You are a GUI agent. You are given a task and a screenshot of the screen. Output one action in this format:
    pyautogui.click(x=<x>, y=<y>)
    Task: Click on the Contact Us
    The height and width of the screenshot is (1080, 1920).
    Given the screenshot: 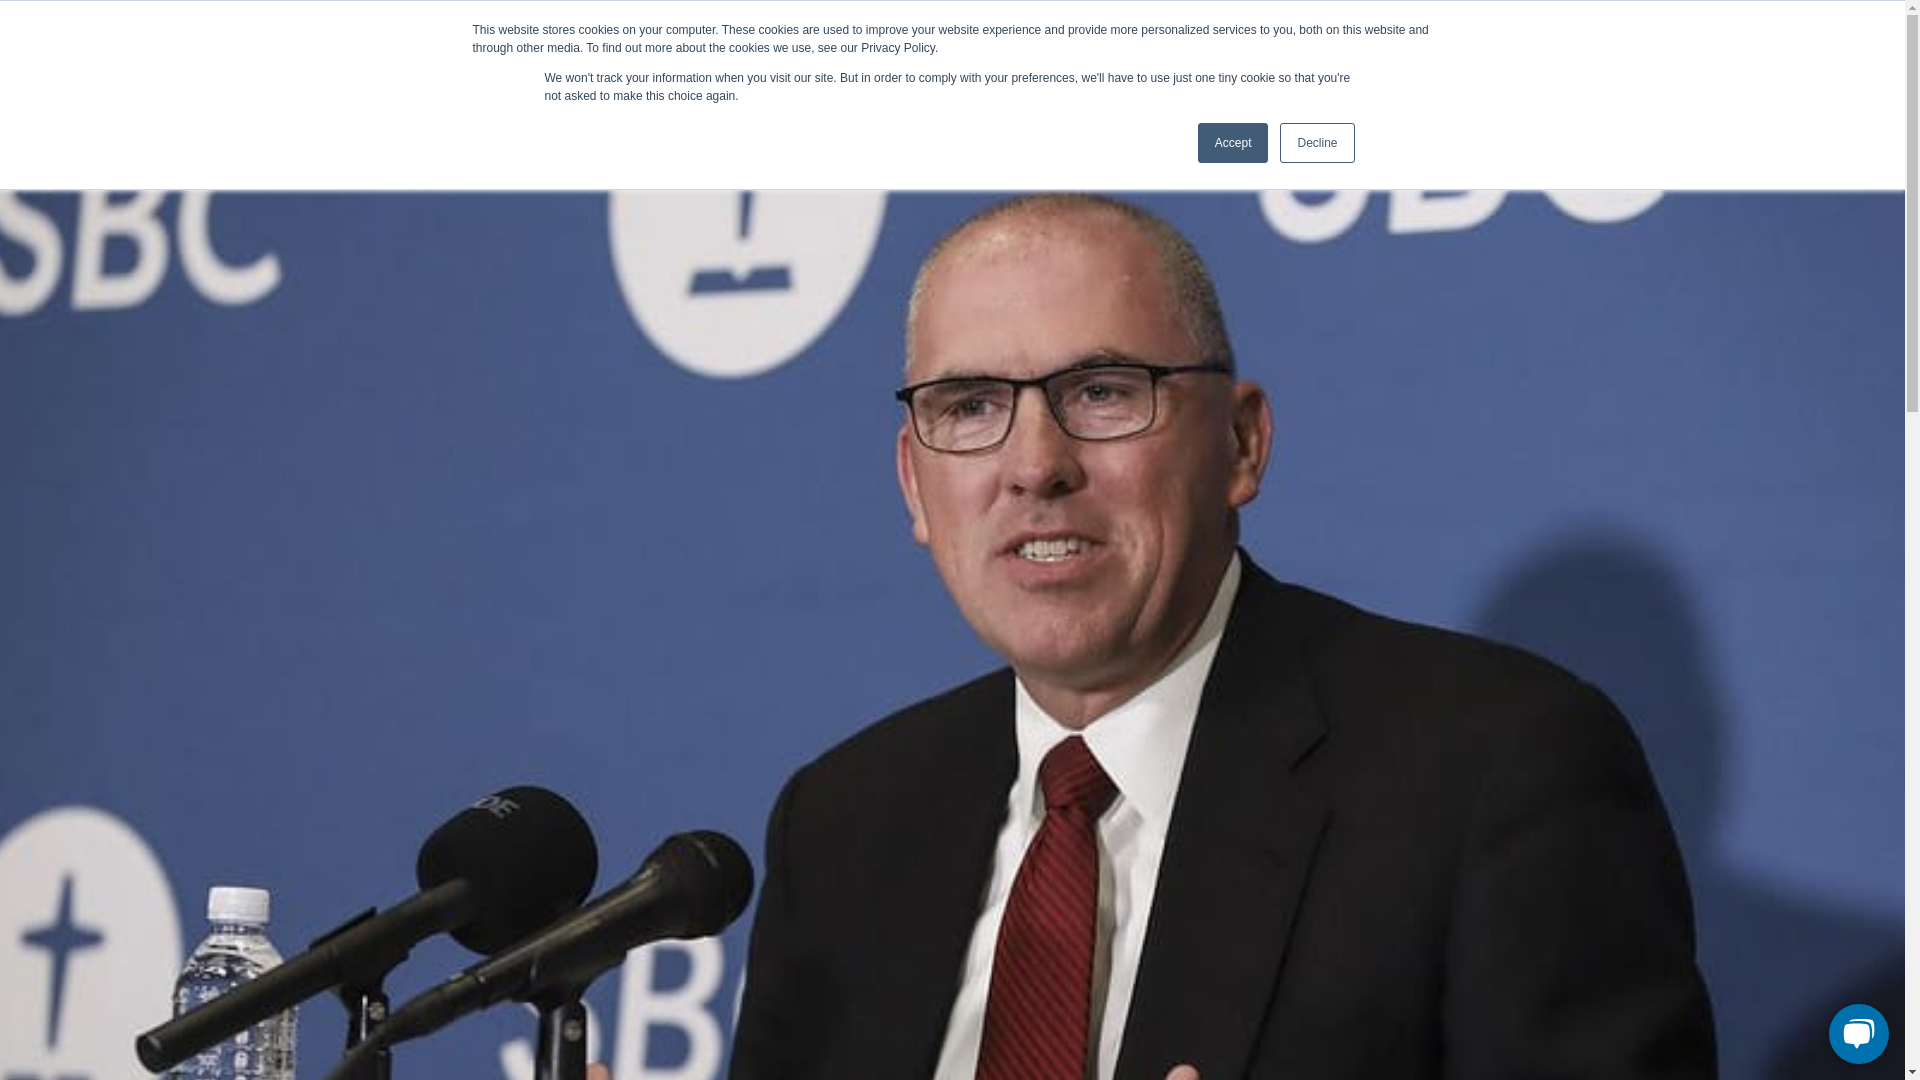 What is the action you would take?
    pyautogui.click(x=1386, y=31)
    